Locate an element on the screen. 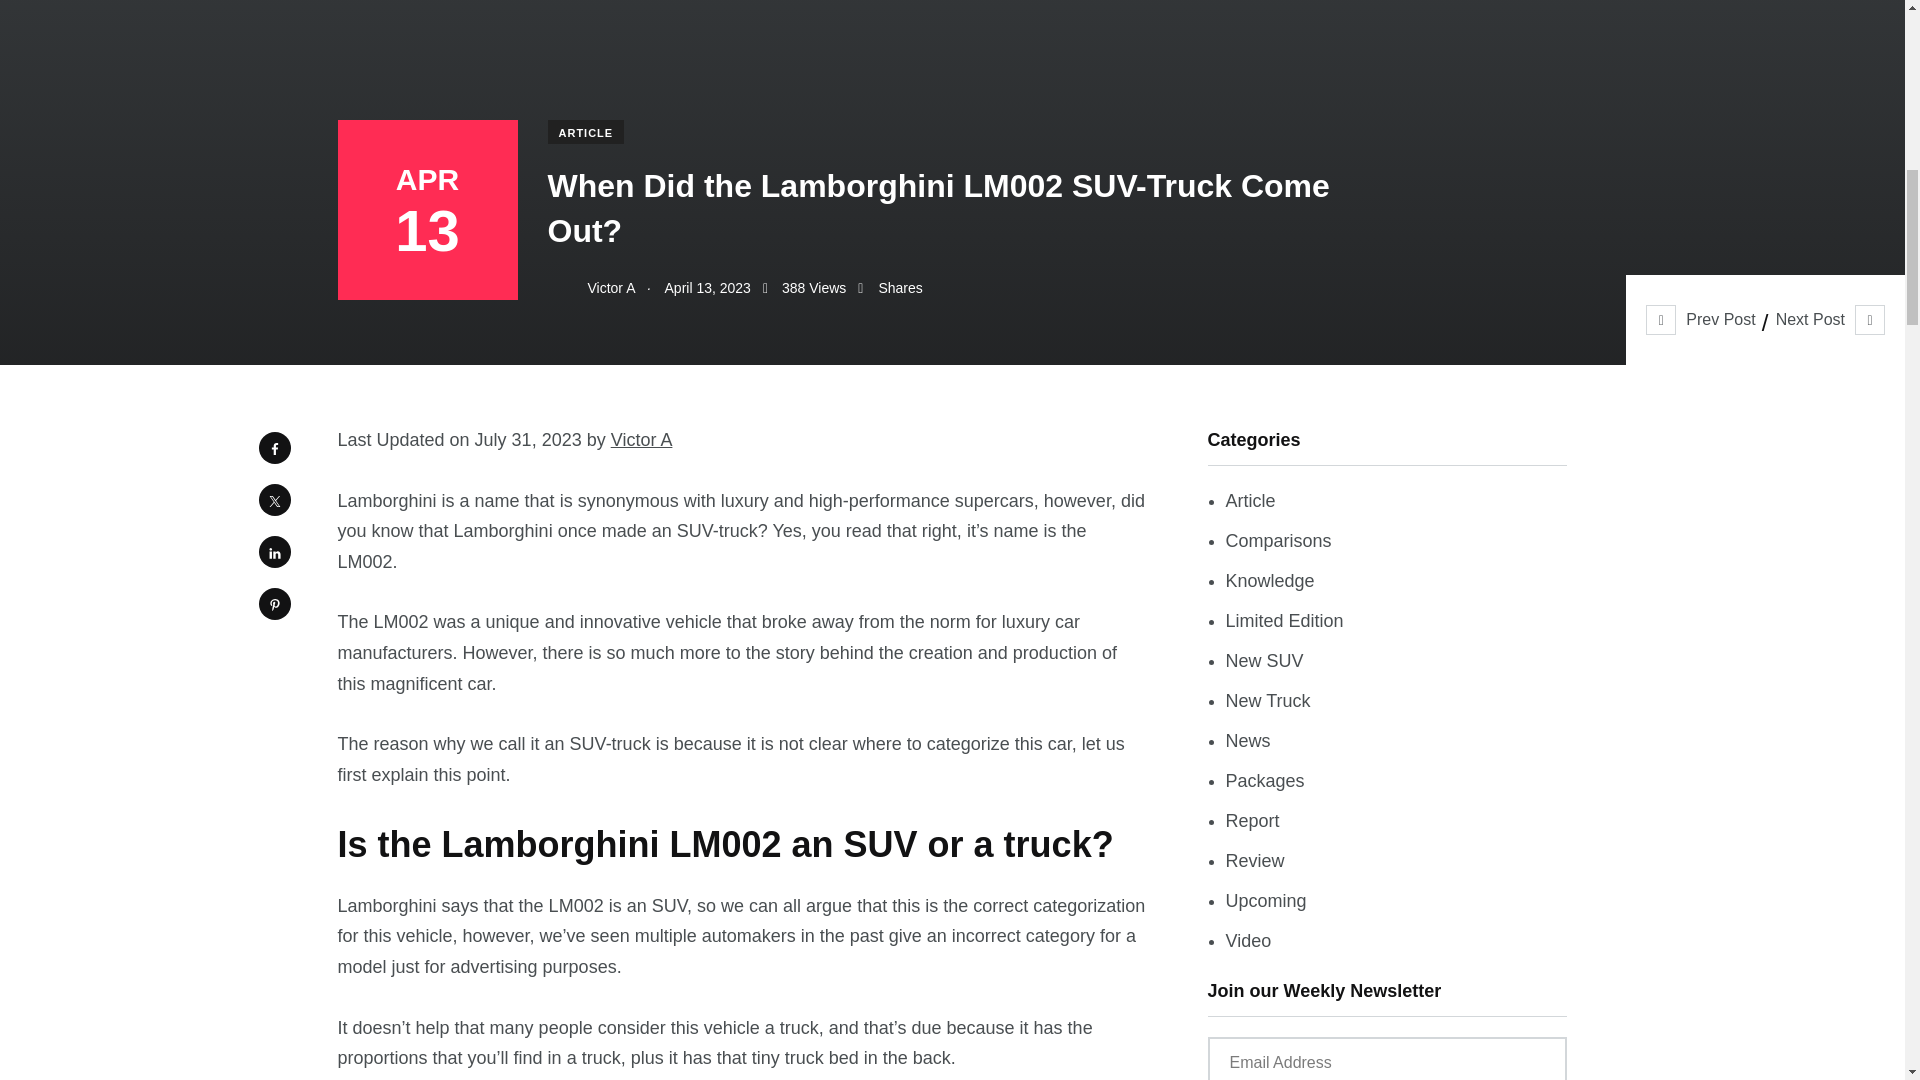  Share on Facebook is located at coordinates (273, 448).